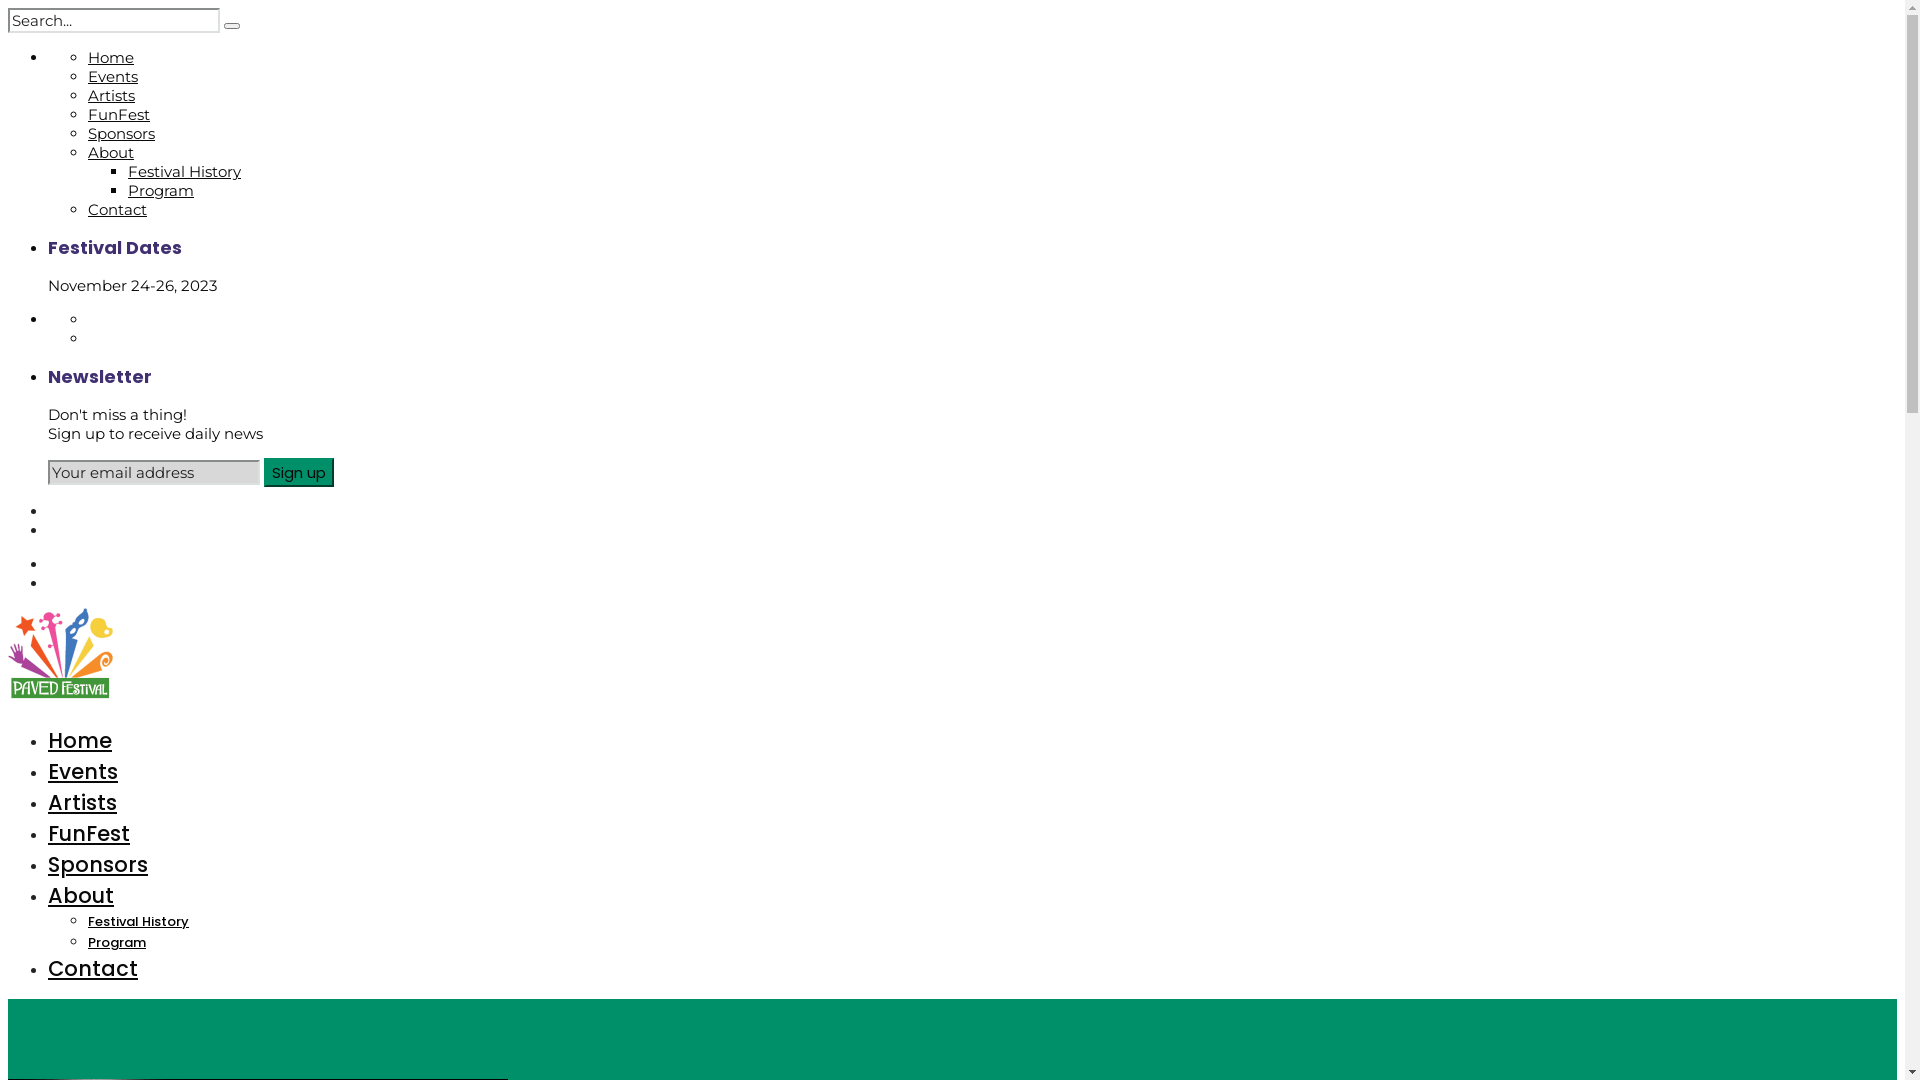  What do you see at coordinates (93, 968) in the screenshot?
I see `Contact` at bounding box center [93, 968].